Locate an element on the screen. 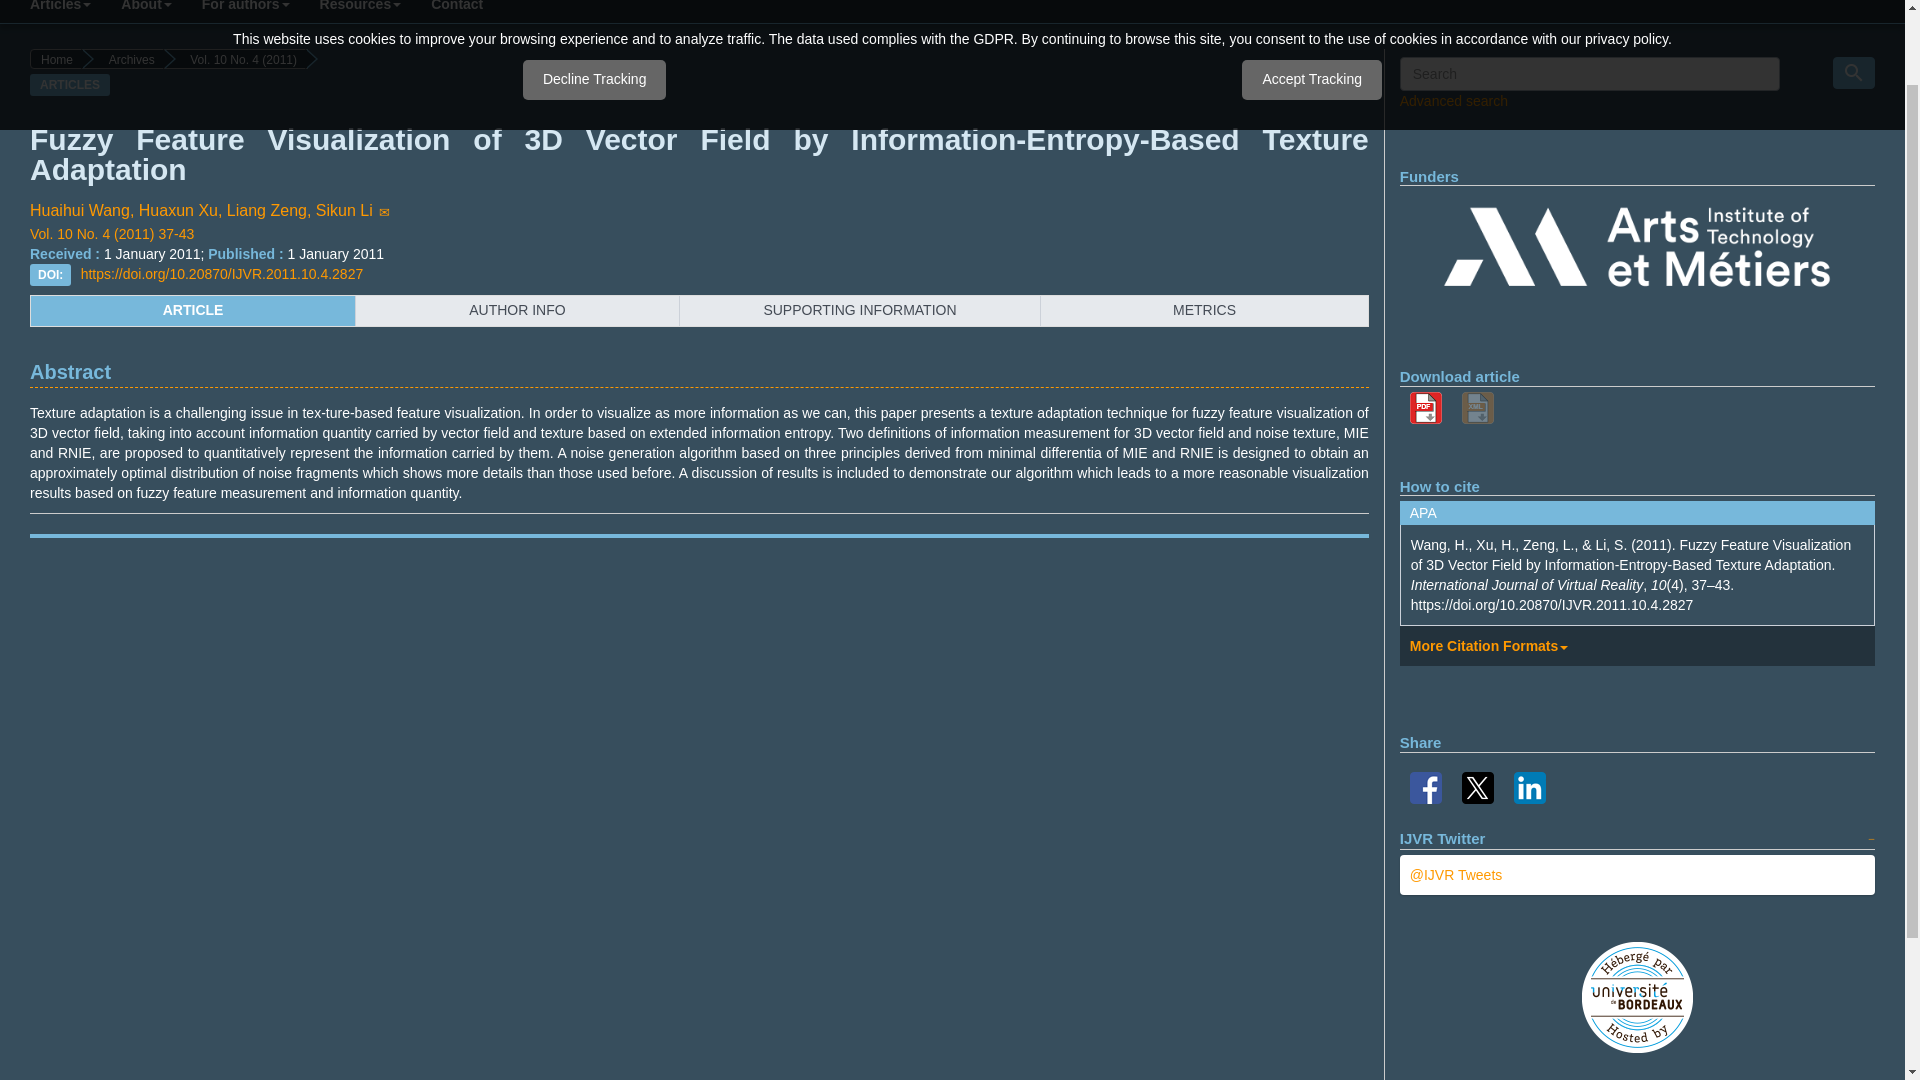  Archives is located at coordinates (124, 58).